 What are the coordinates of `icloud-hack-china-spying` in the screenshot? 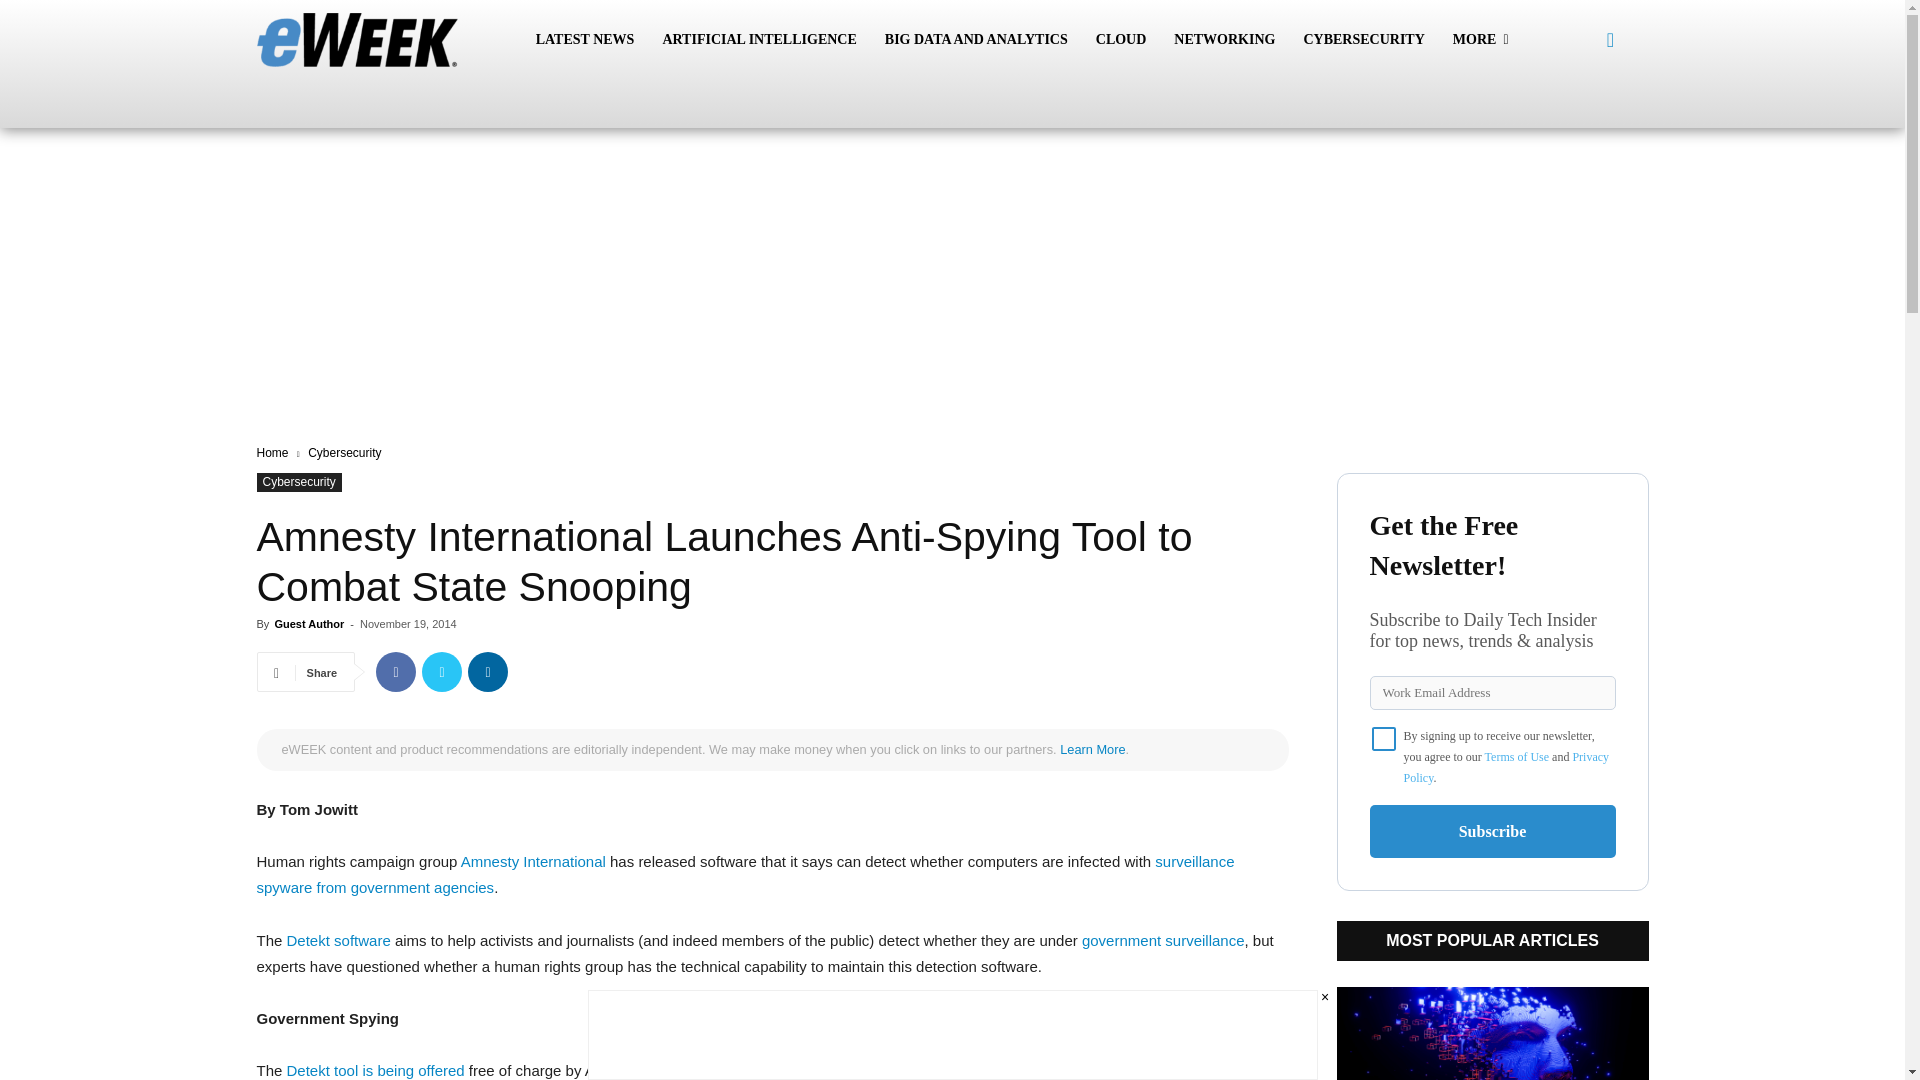 It's located at (1163, 940).